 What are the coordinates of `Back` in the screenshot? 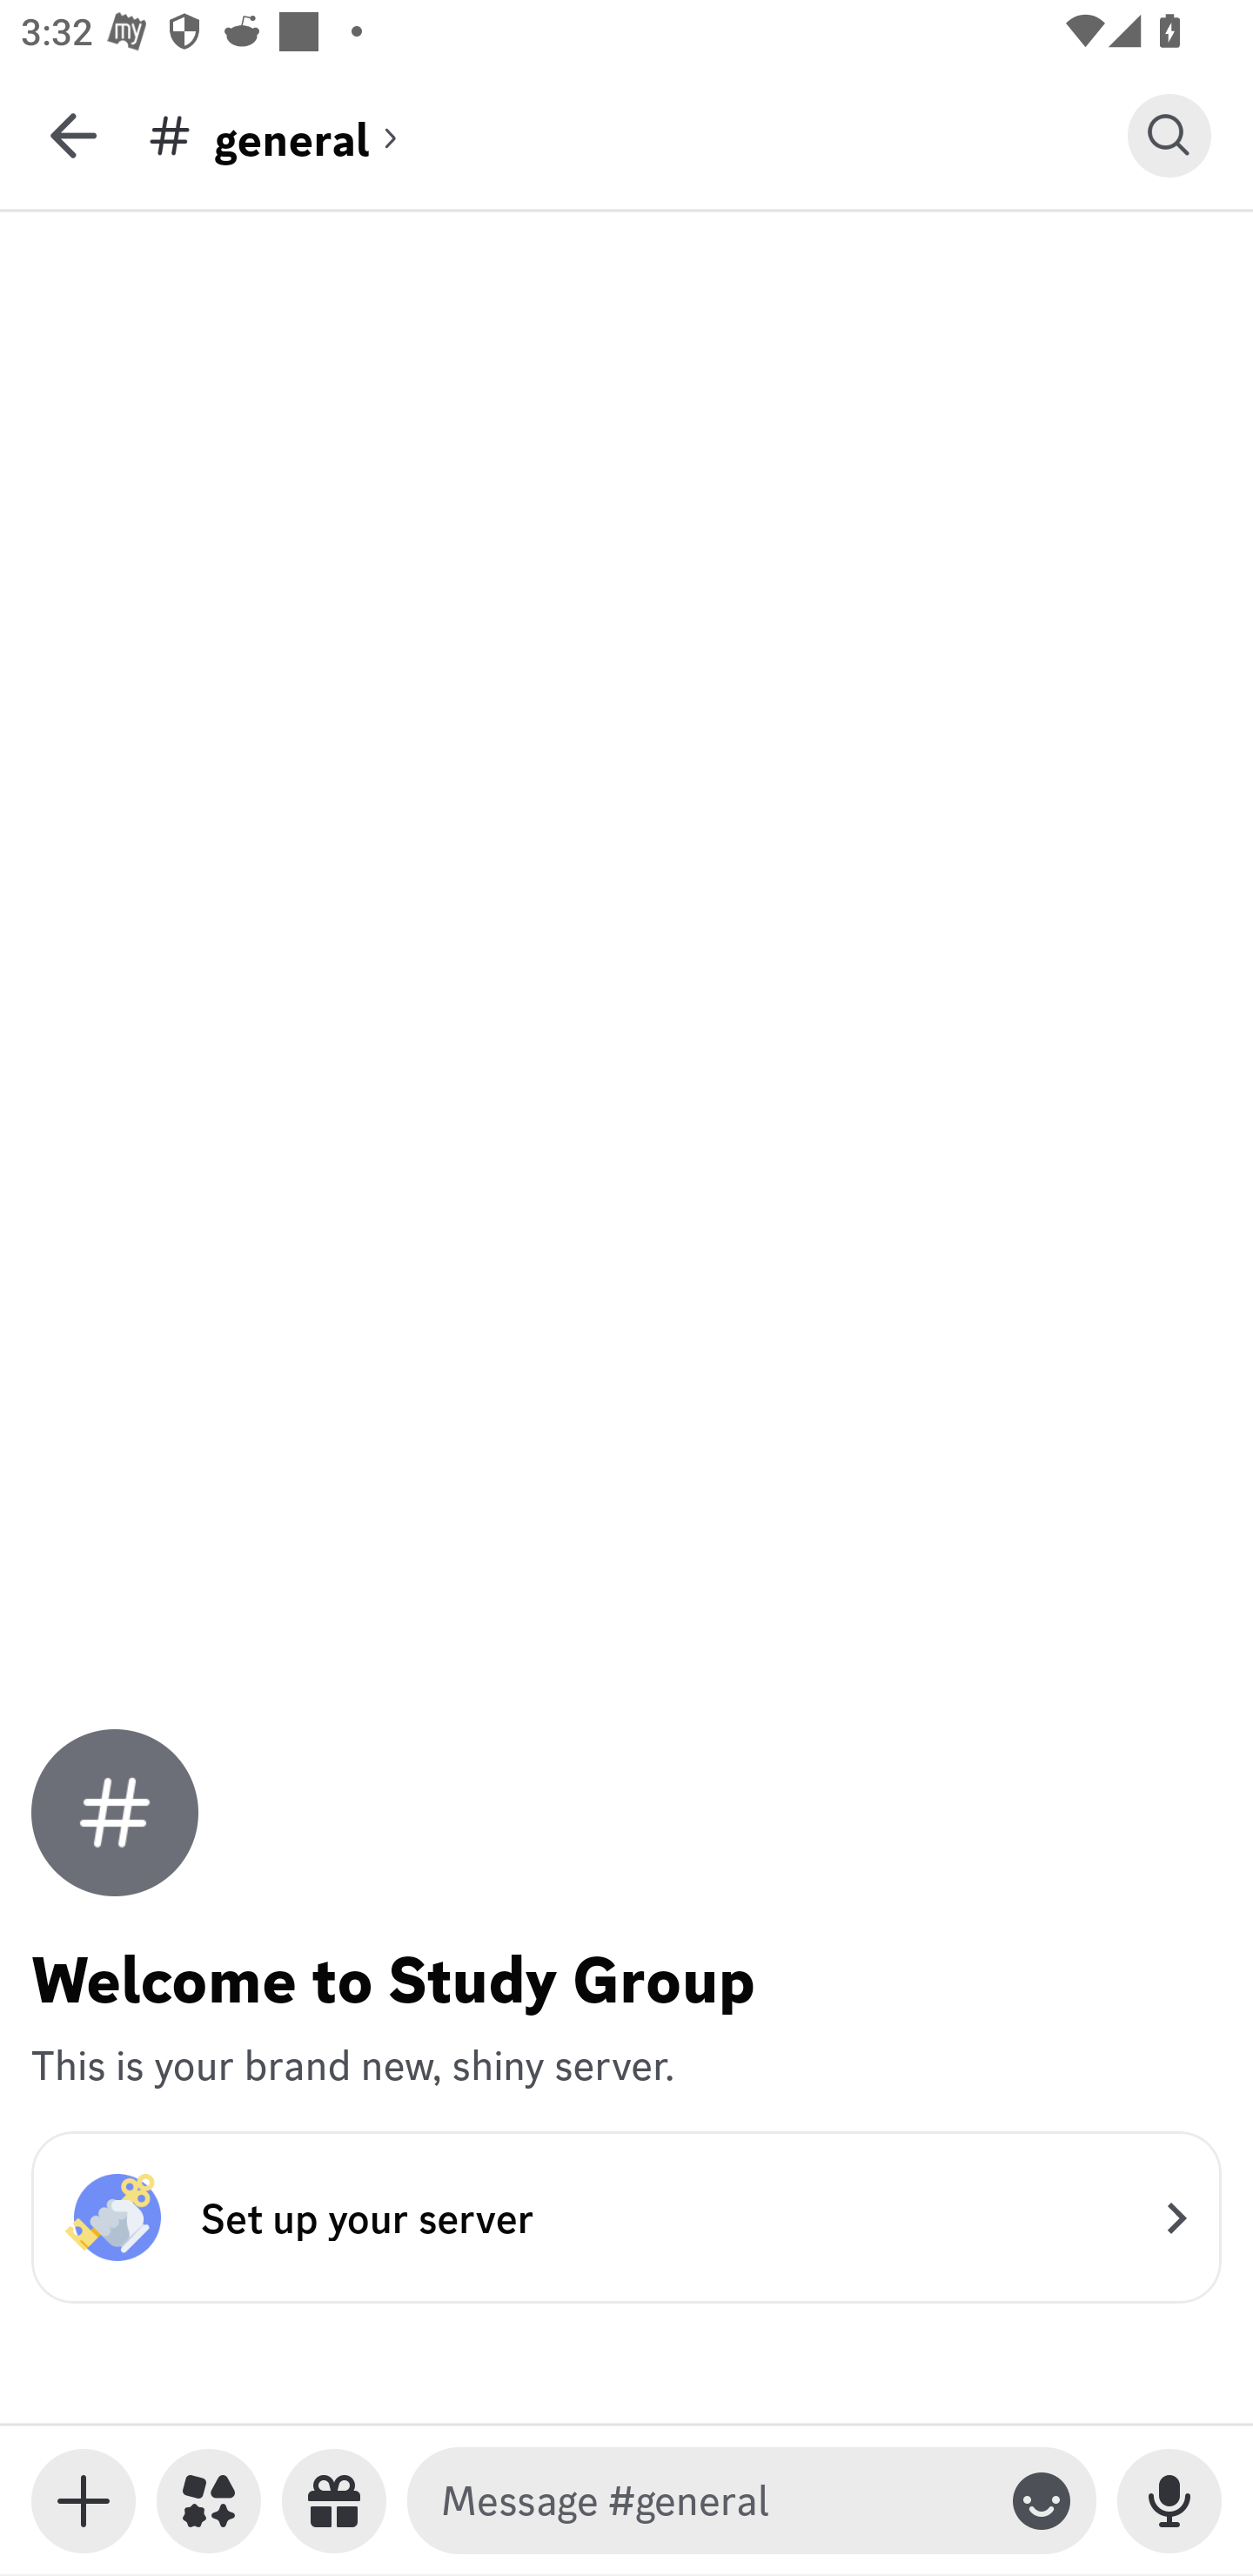 It's located at (73, 135).